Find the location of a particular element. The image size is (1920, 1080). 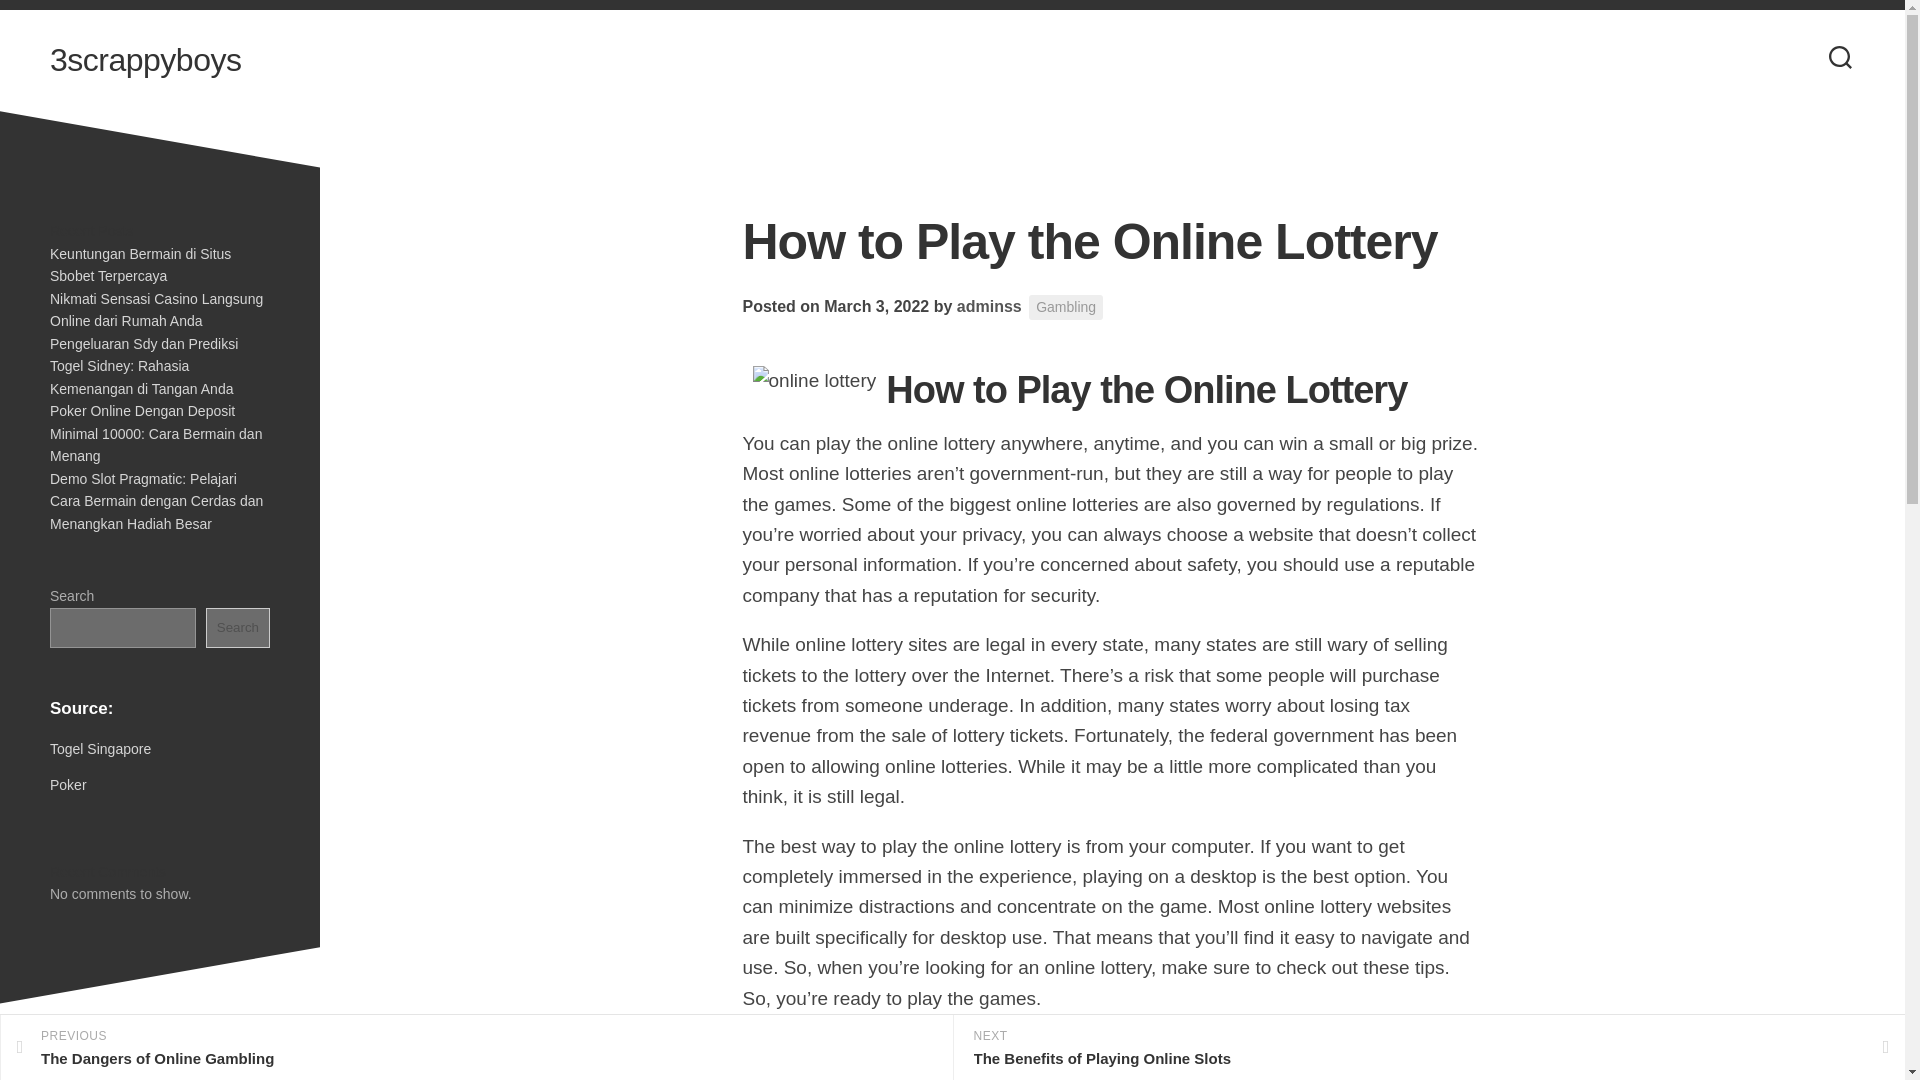

adminss is located at coordinates (476, 1048).